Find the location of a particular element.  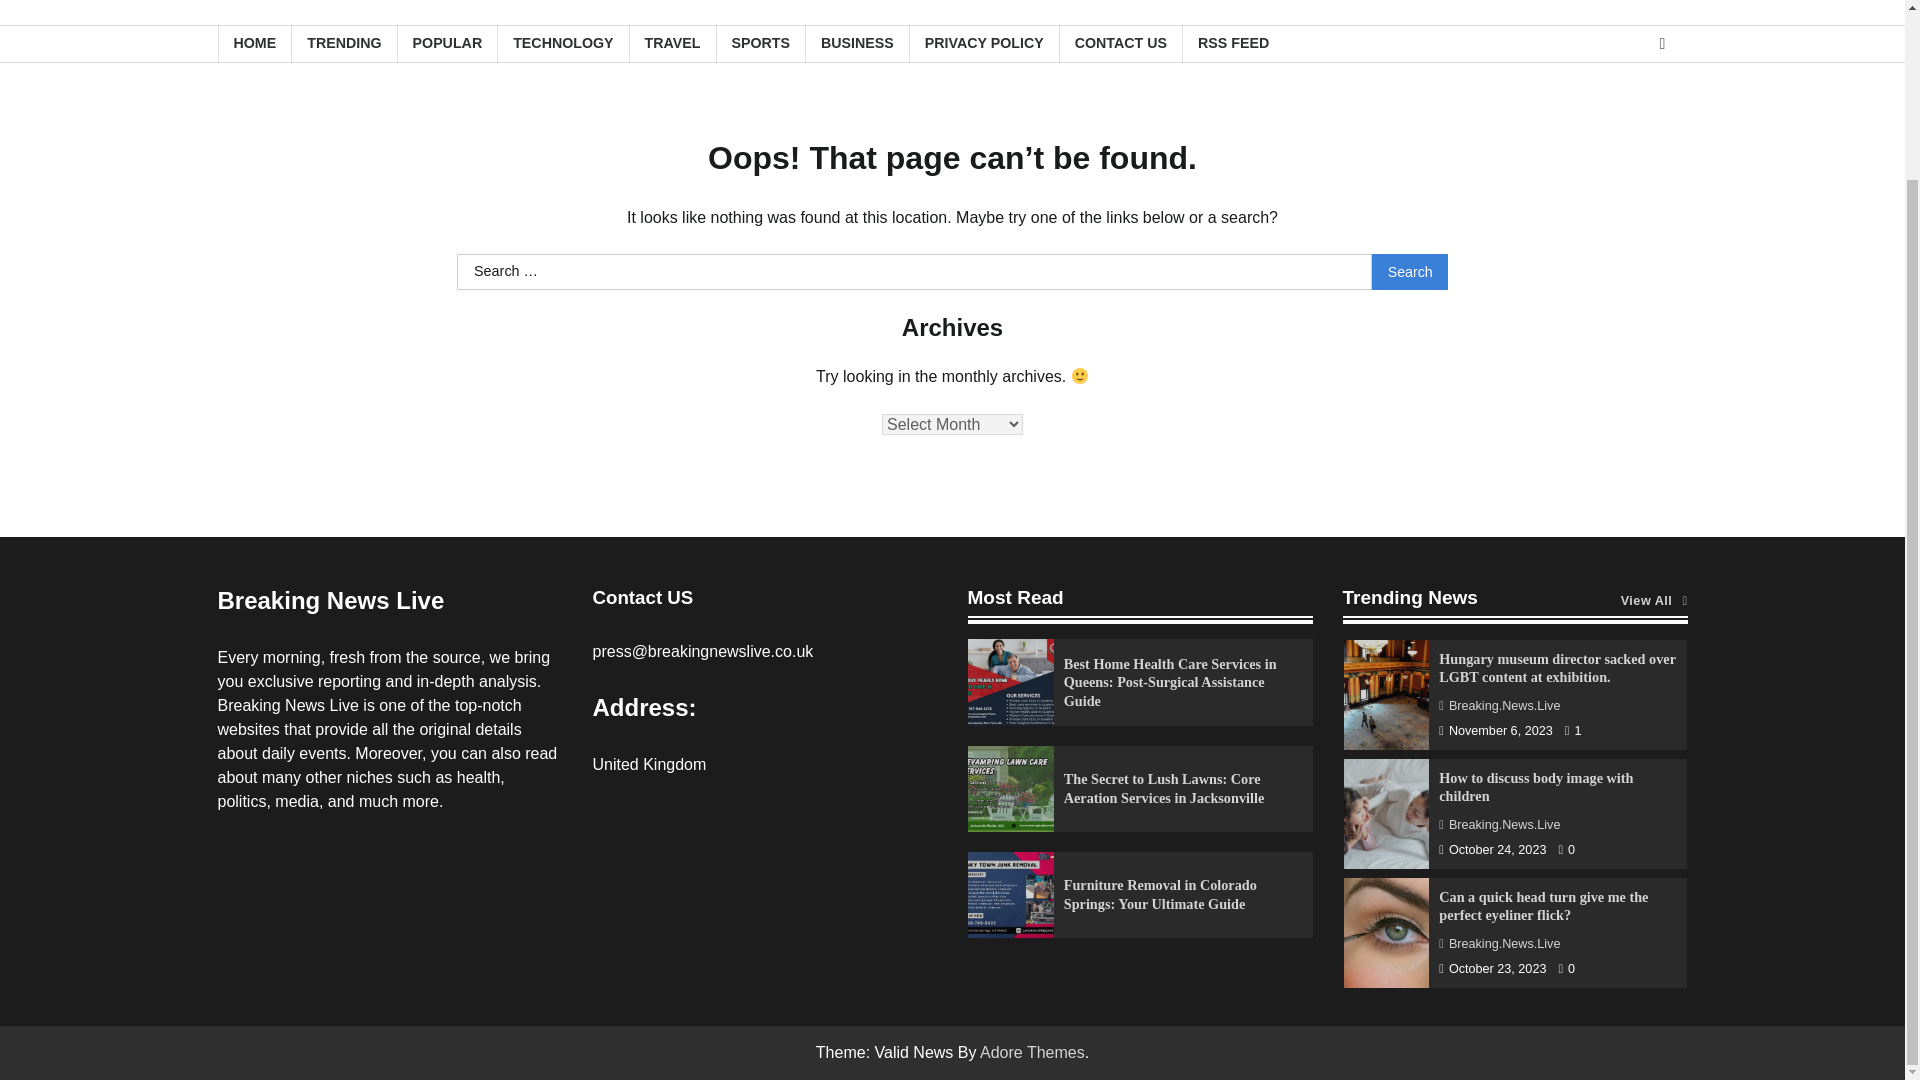

HOME is located at coordinates (254, 42).